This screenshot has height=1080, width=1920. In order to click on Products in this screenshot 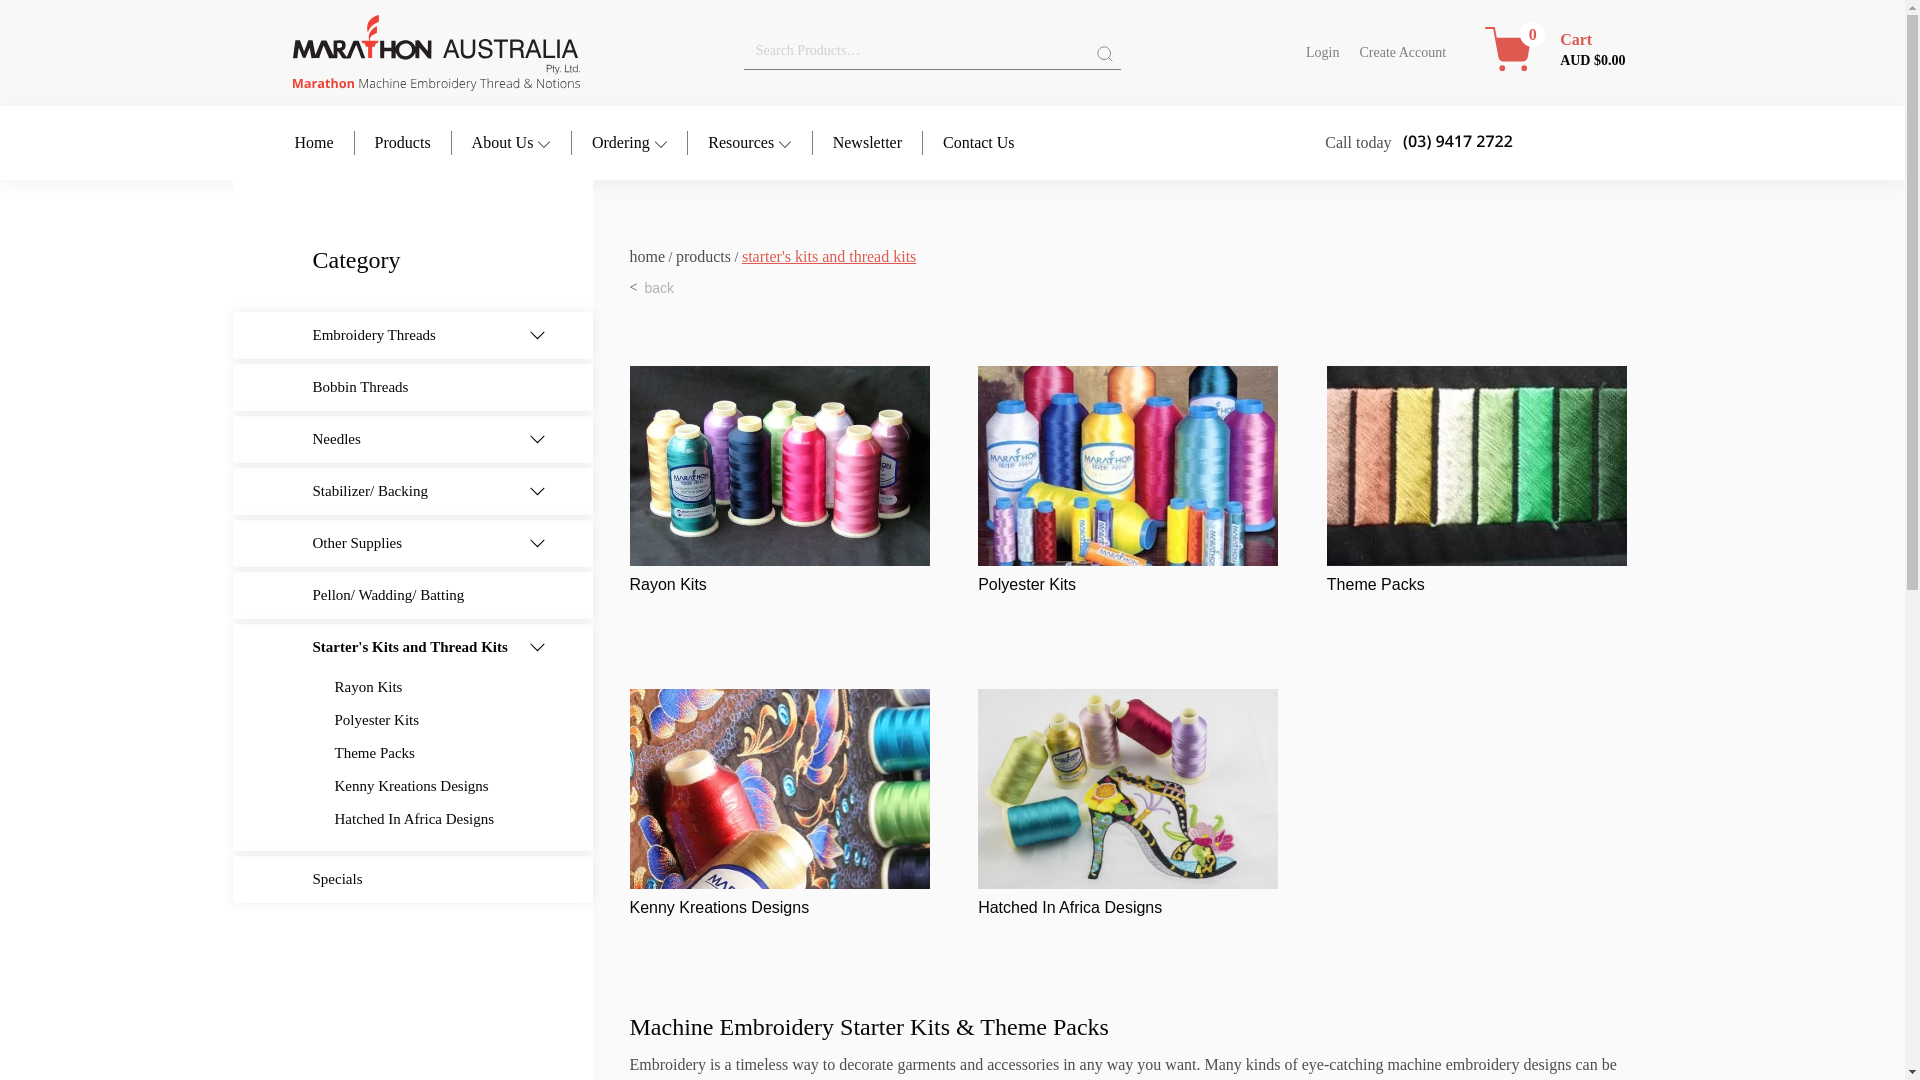, I will do `click(412, 142)`.